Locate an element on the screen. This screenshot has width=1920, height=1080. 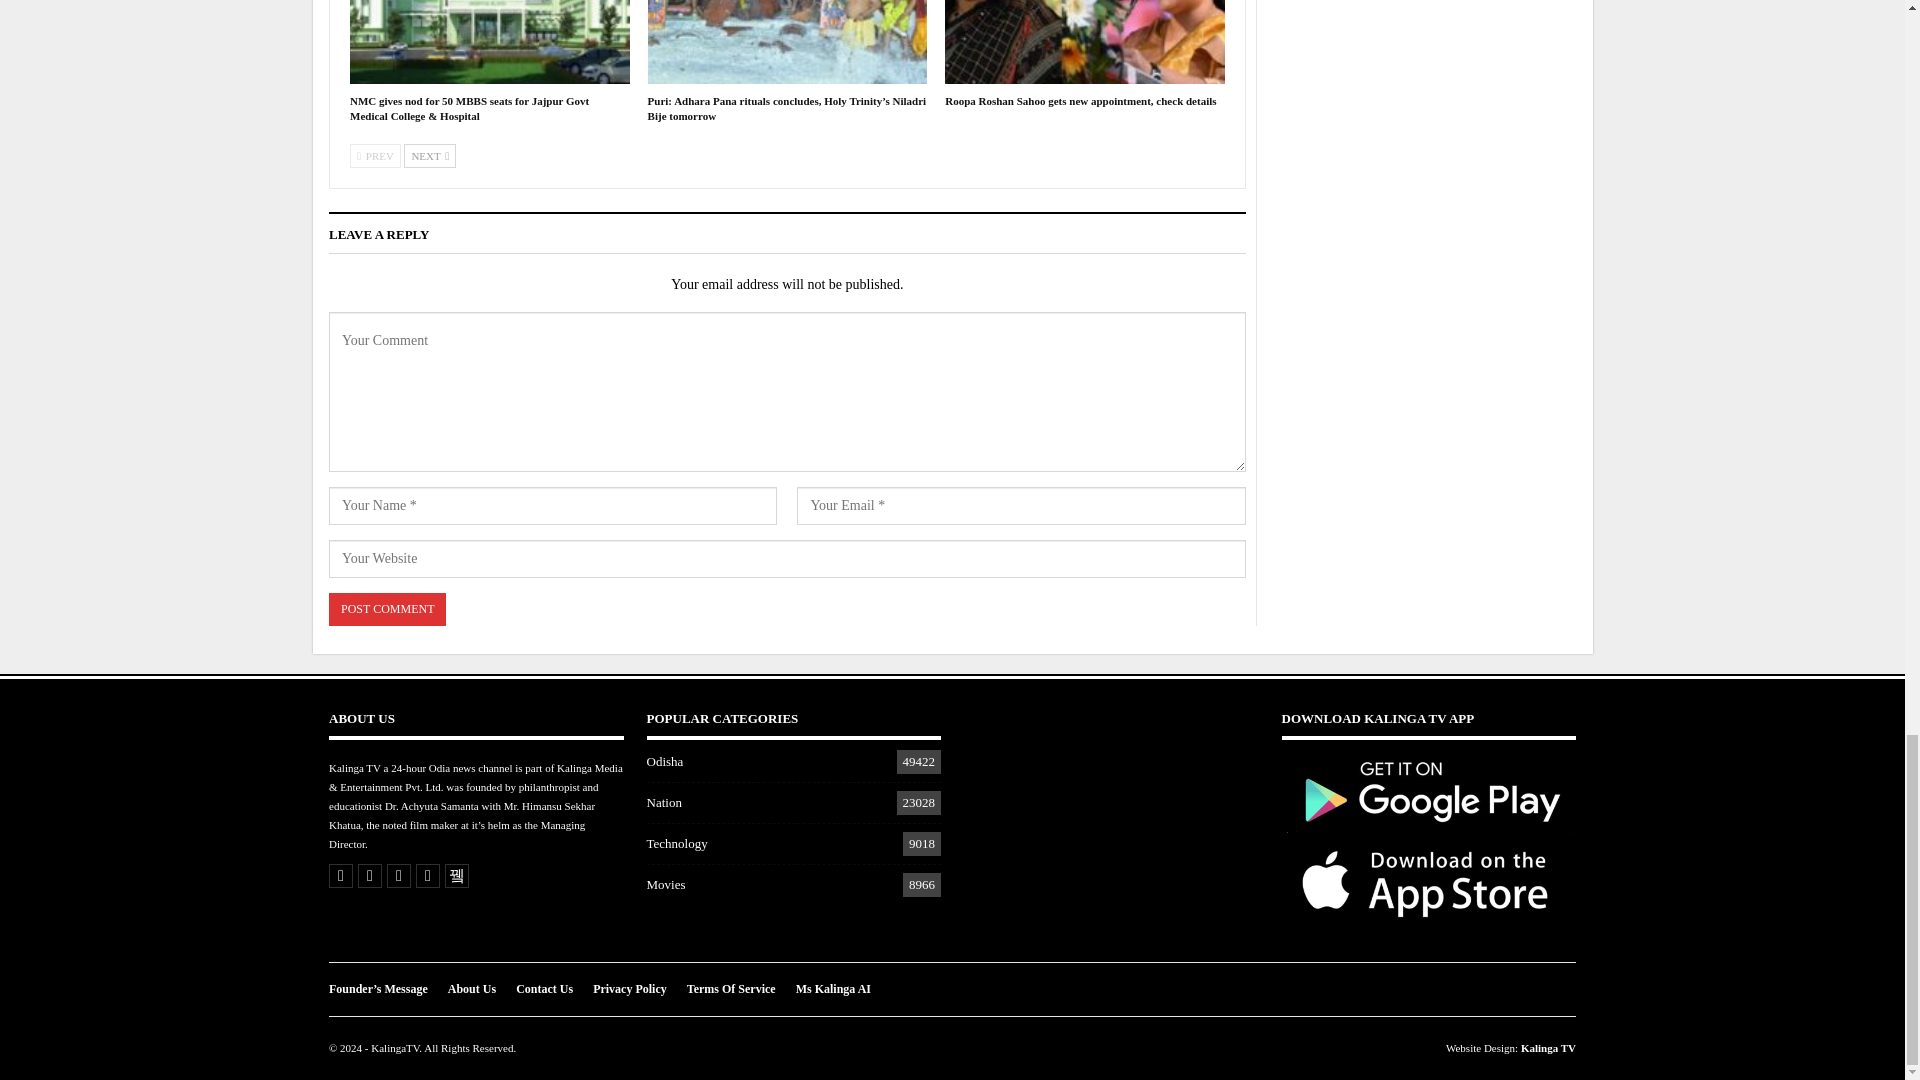
Roopa Roshan Sahoo gets new appointment, check details is located at coordinates (1084, 42).